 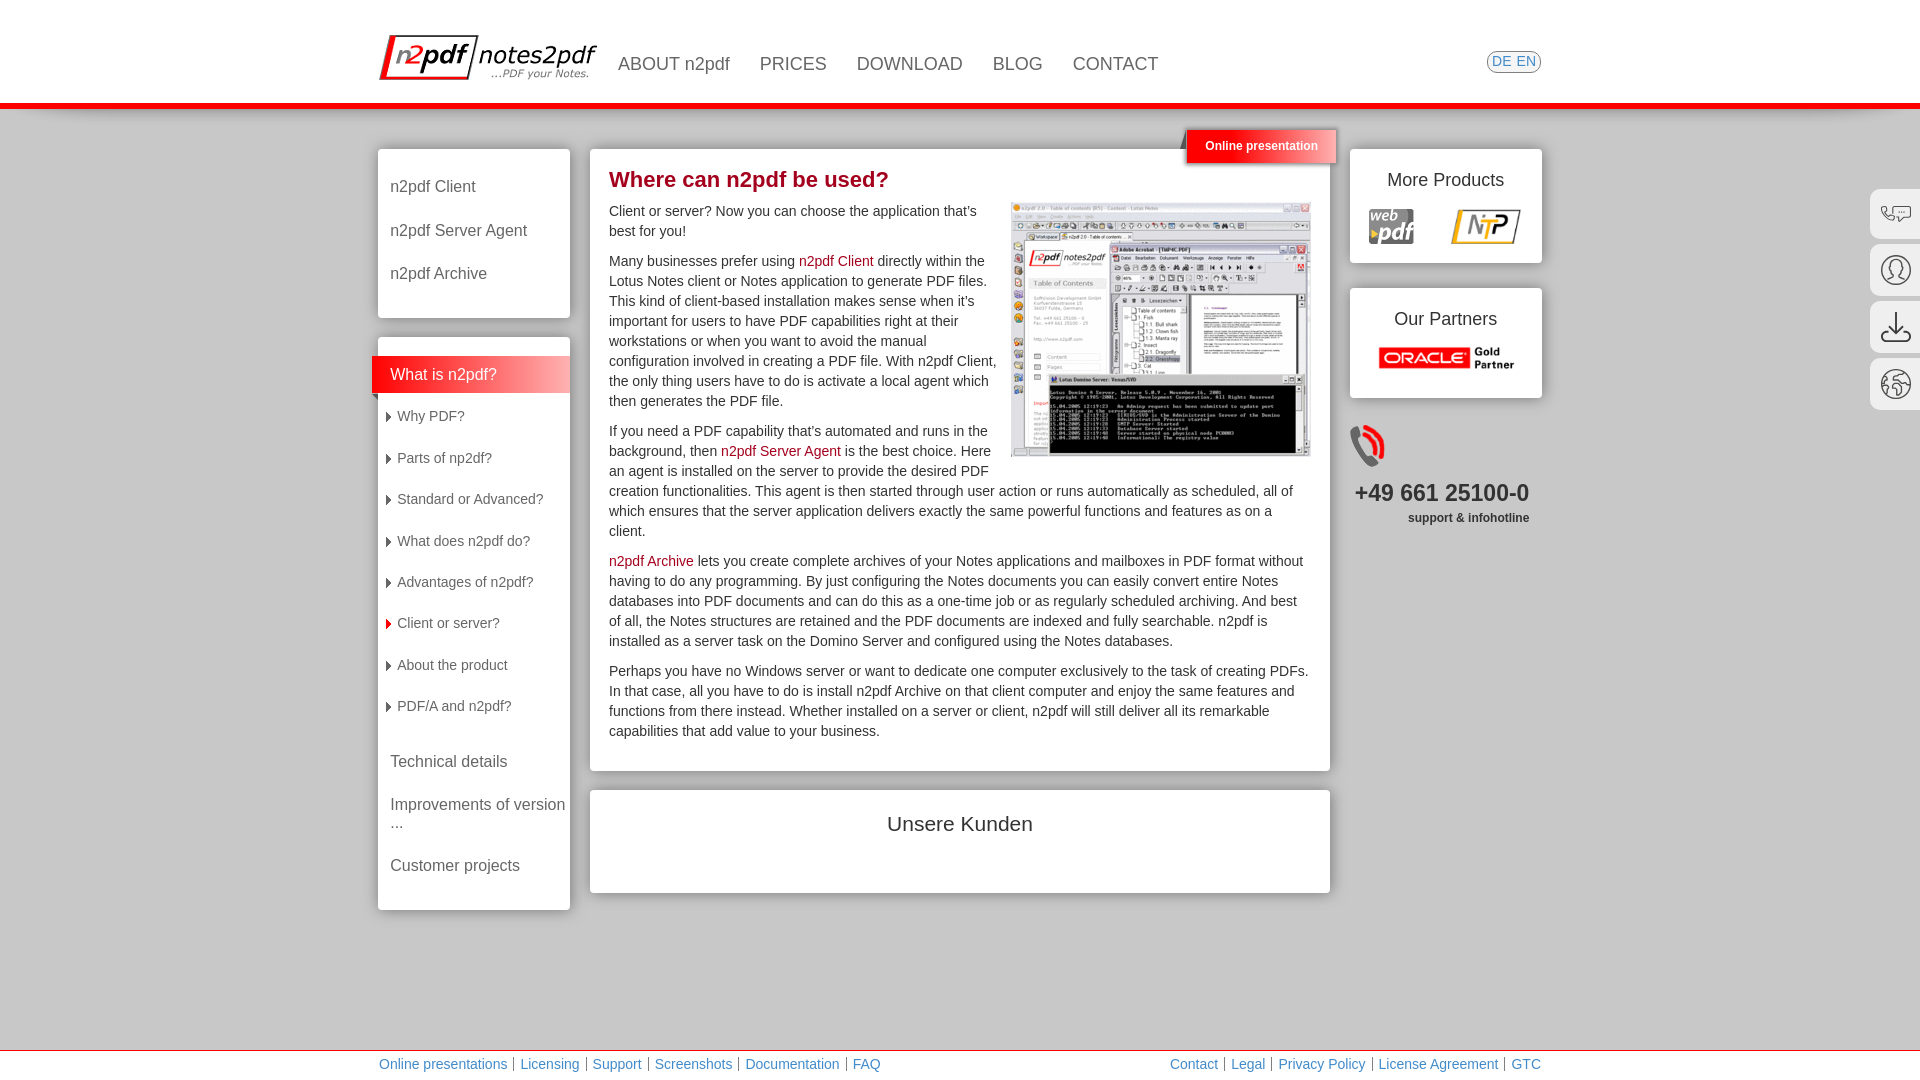 What do you see at coordinates (471, 665) in the screenshot?
I see `About the product` at bounding box center [471, 665].